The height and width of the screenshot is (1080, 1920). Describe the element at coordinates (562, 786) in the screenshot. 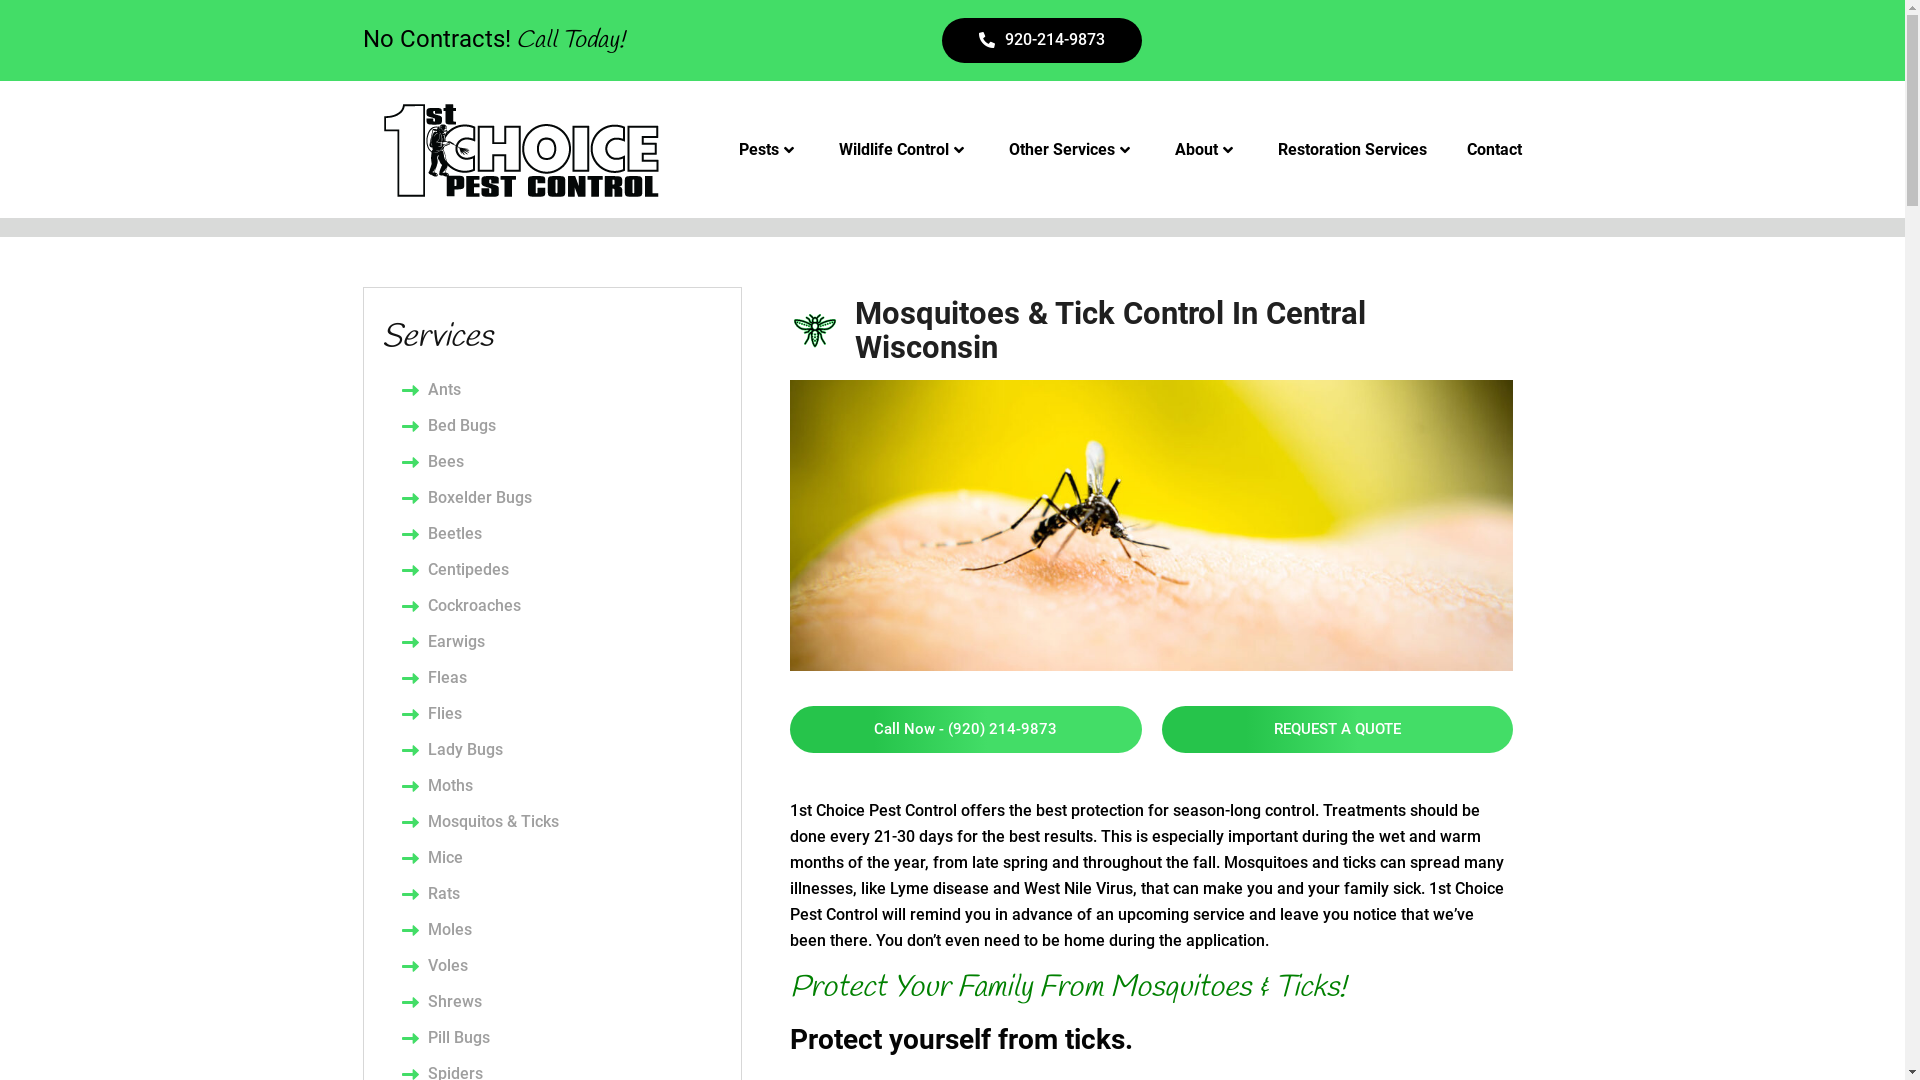

I see `Moths` at that location.